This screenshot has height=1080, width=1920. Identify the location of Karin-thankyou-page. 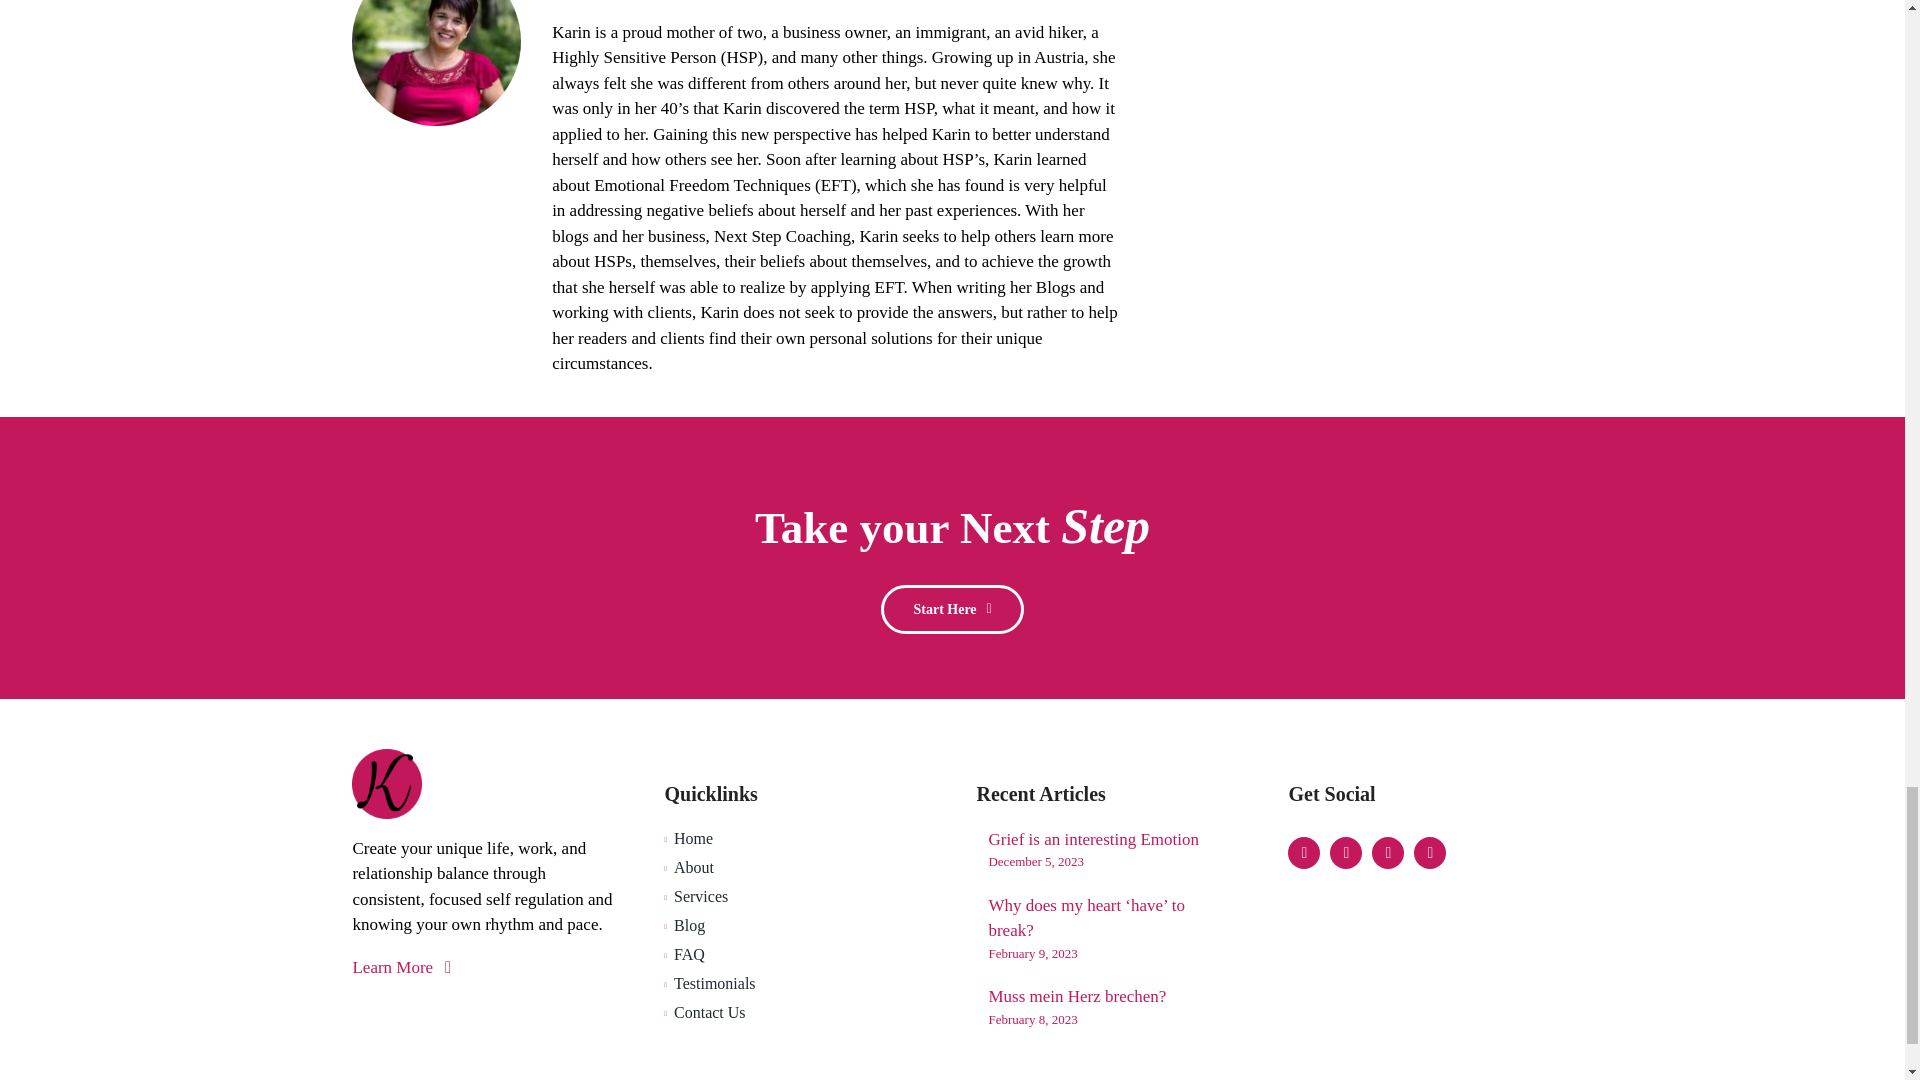
(436, 63).